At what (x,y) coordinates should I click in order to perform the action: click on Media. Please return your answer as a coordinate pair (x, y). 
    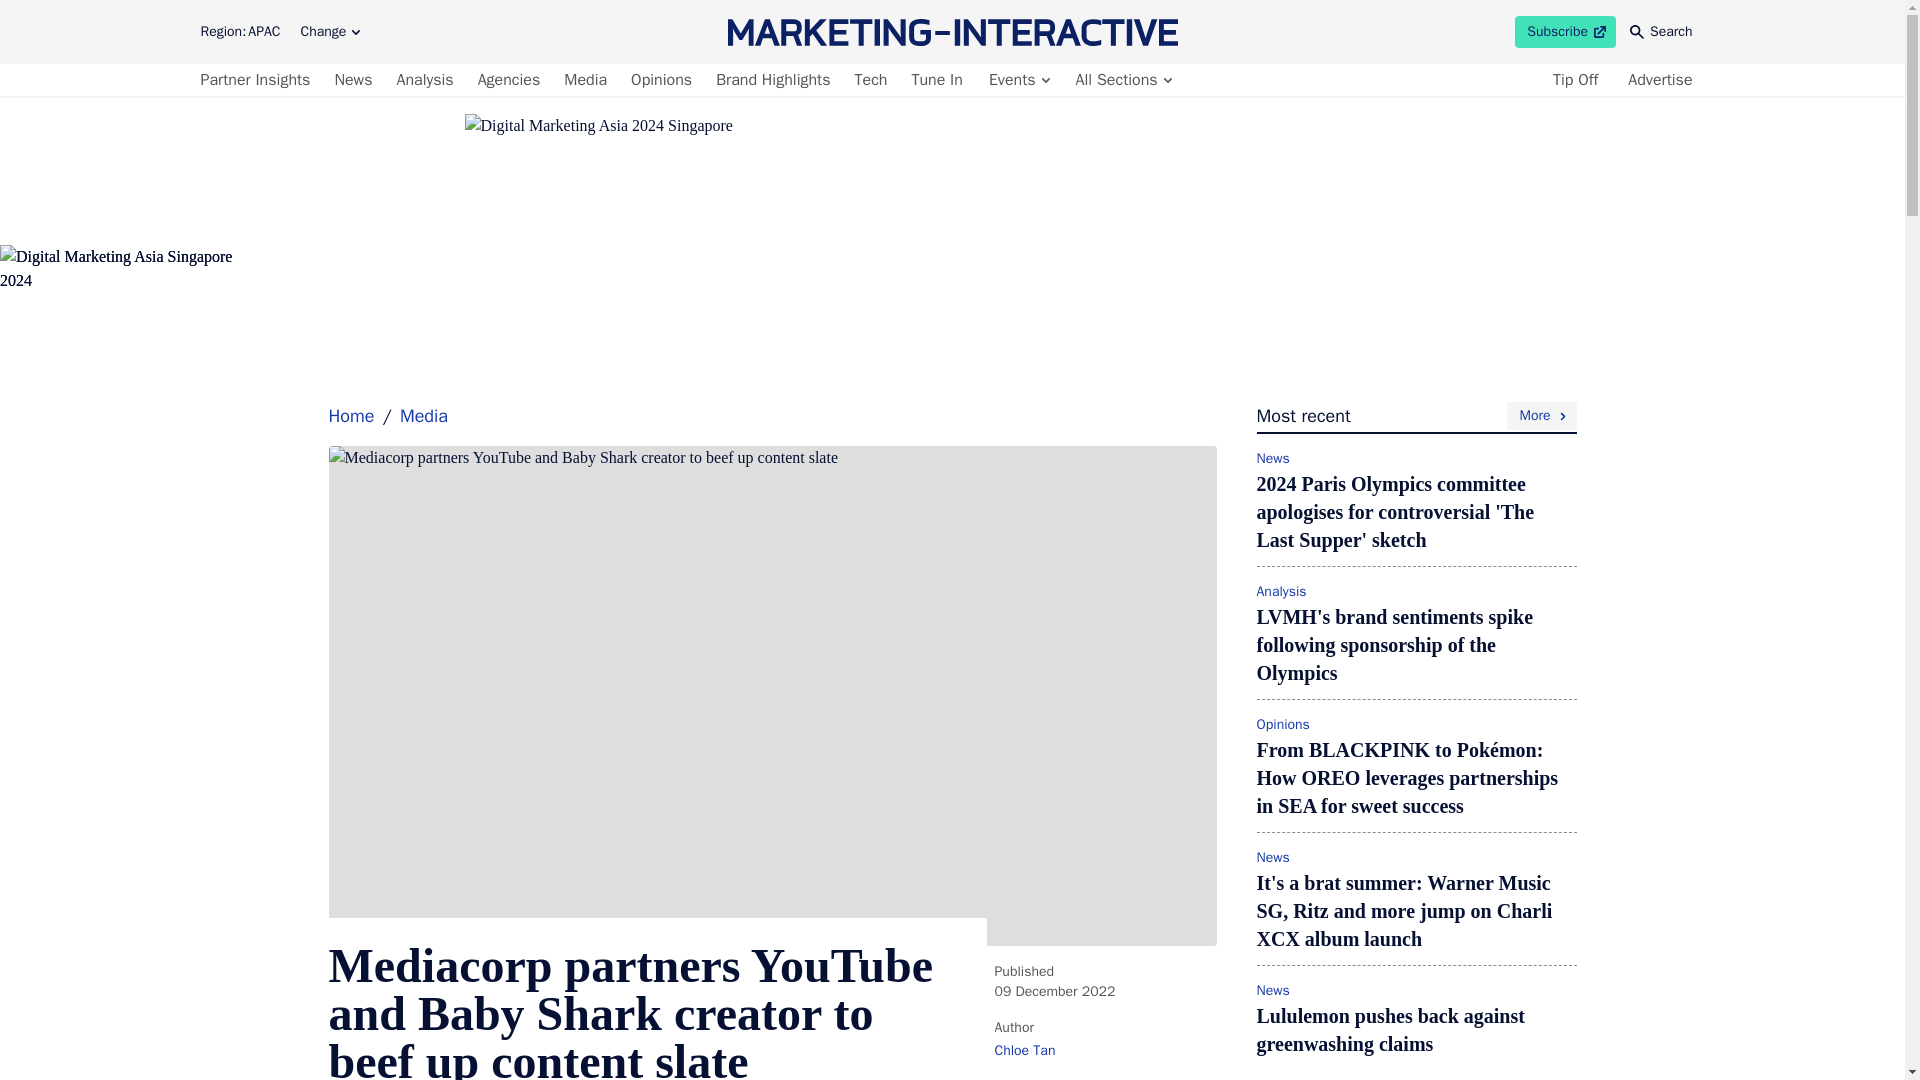
    Looking at the image, I should click on (585, 80).